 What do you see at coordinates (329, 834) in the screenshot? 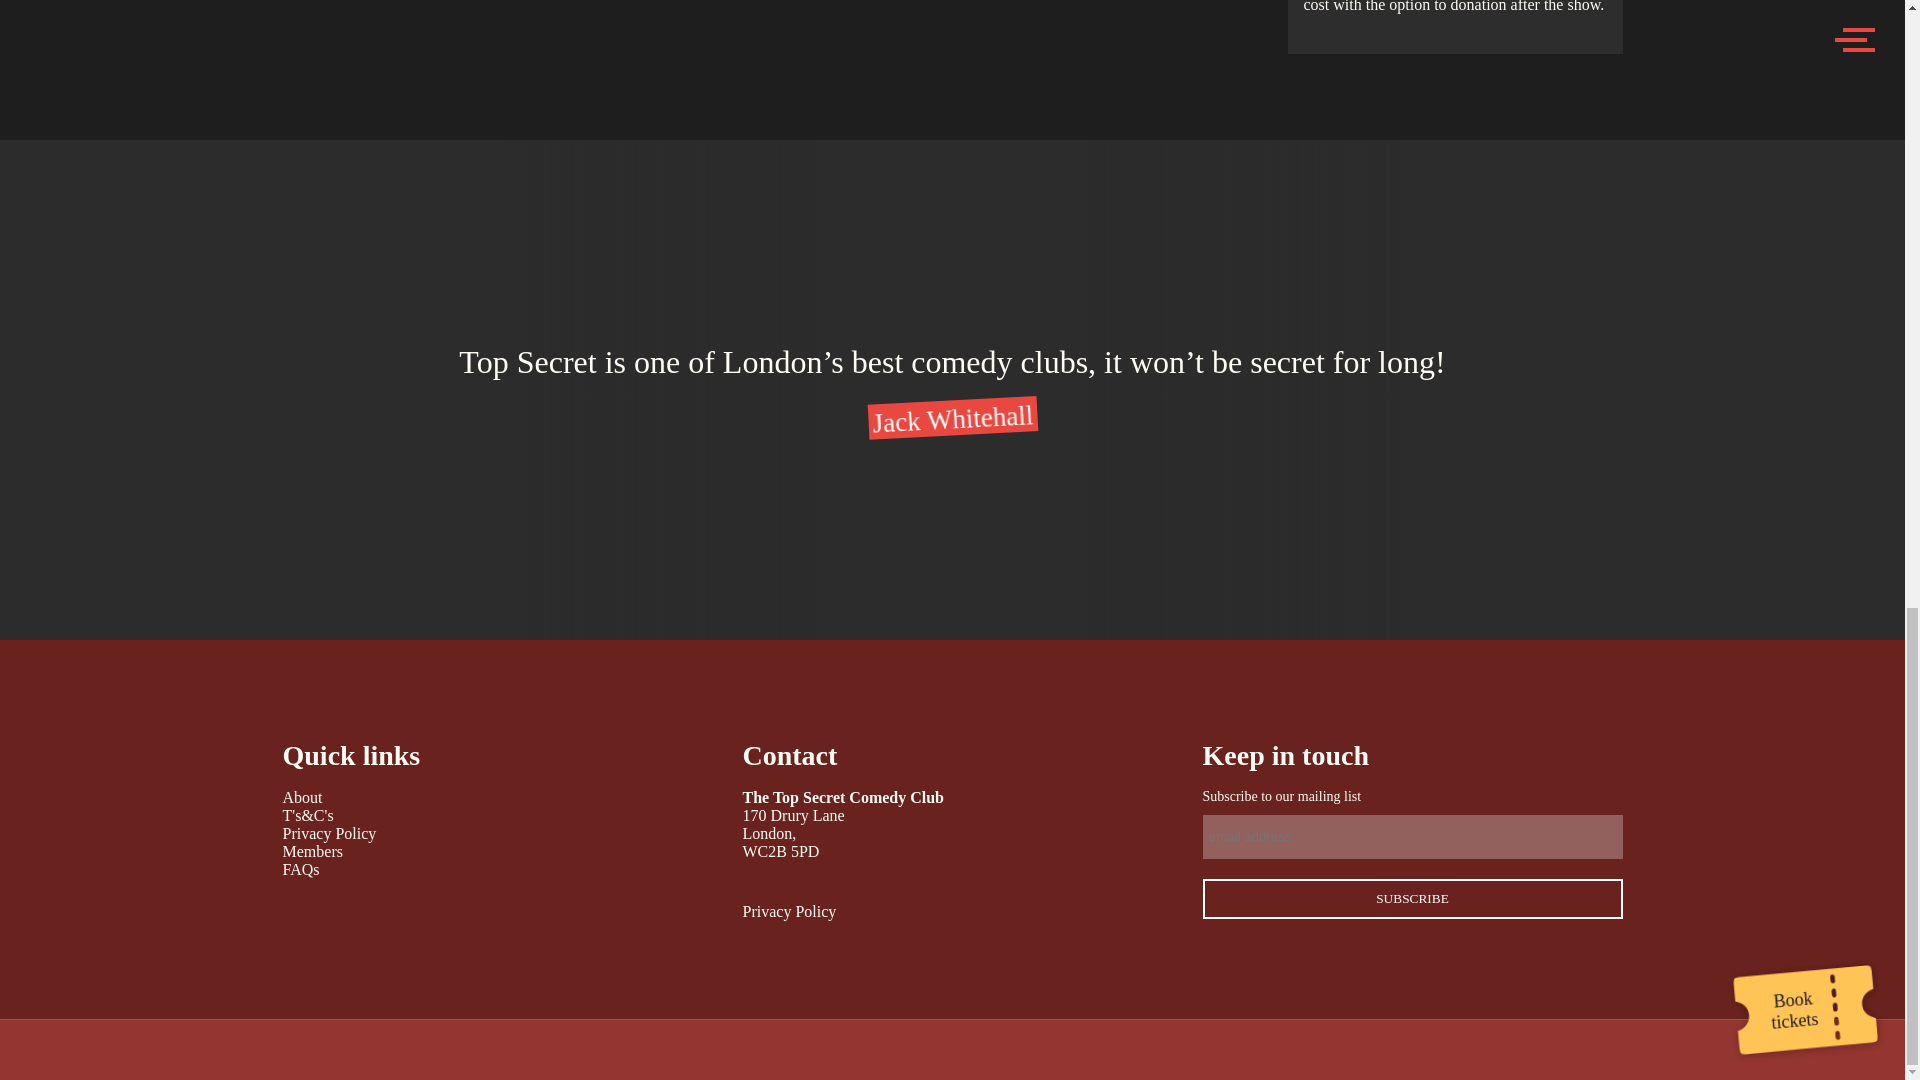
I see `Privacy Policy` at bounding box center [329, 834].